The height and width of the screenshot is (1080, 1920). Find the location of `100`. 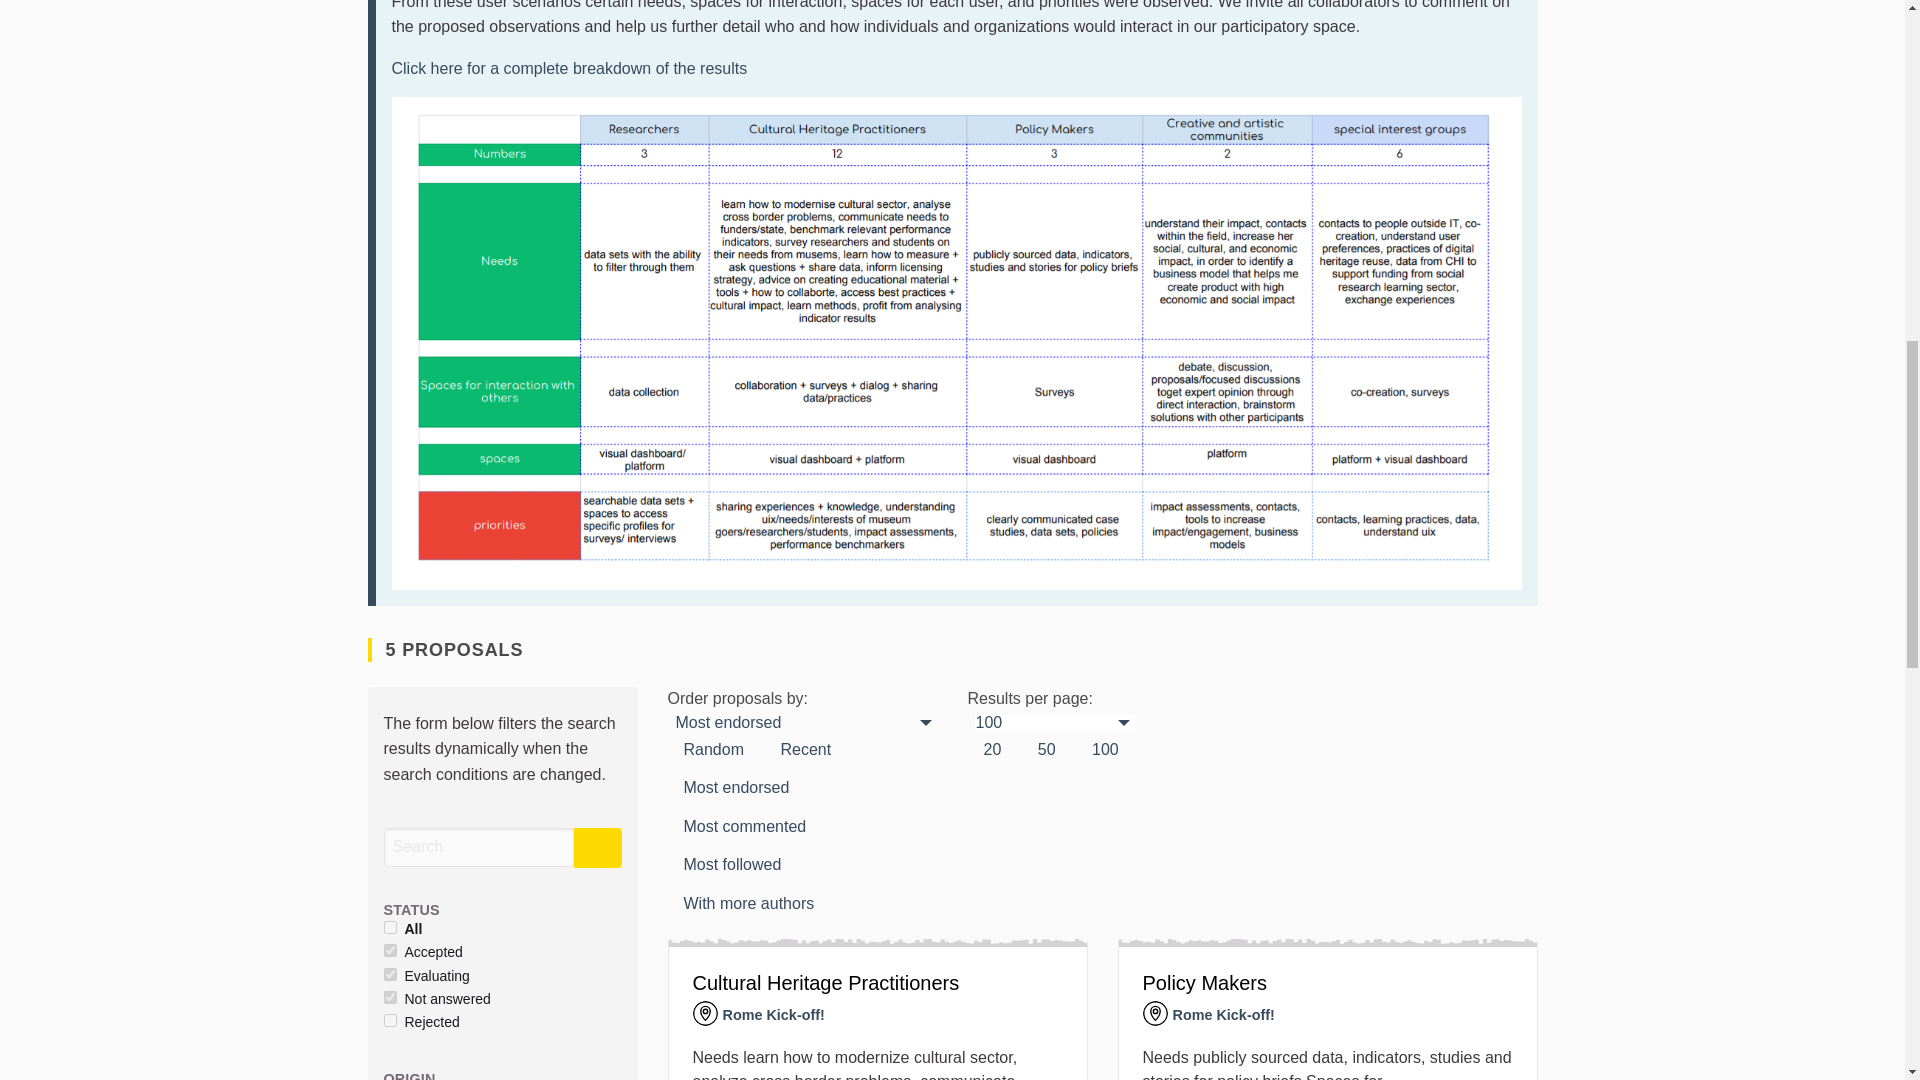

100 is located at coordinates (1104, 750).